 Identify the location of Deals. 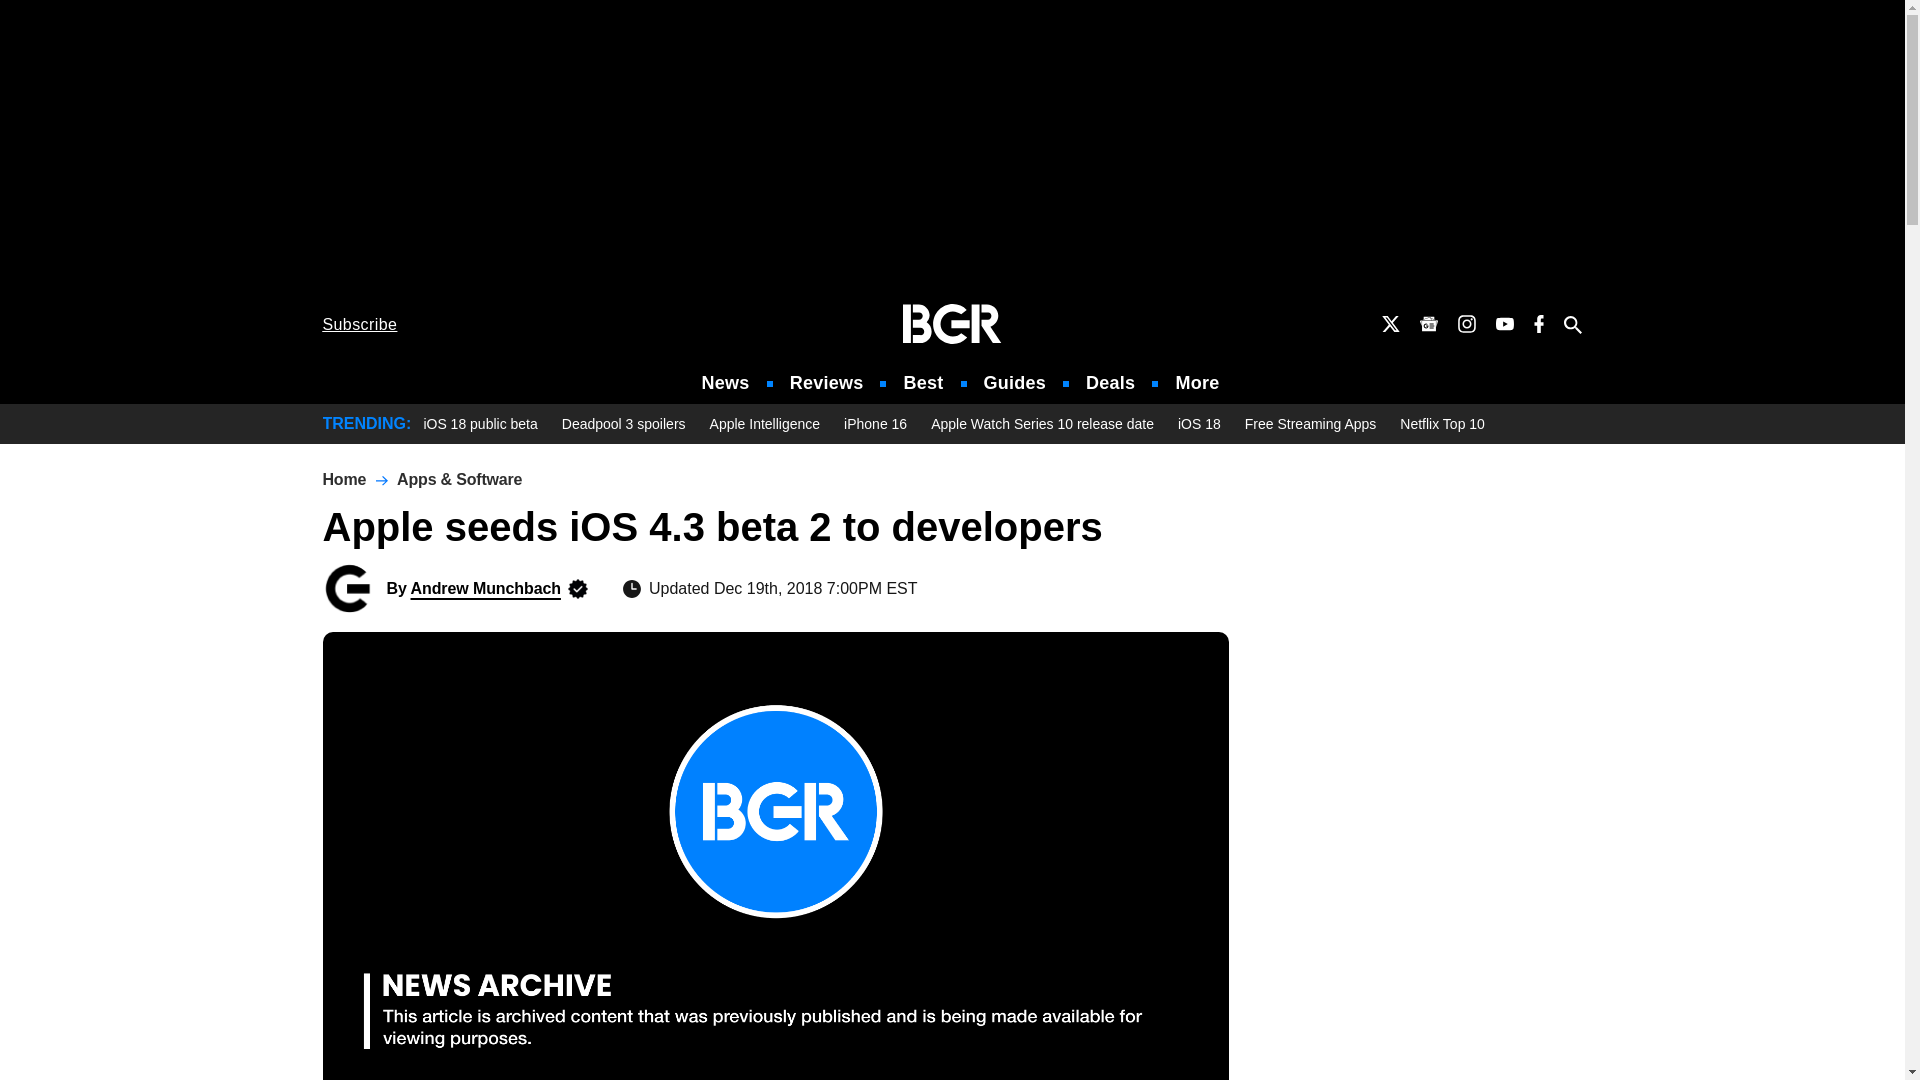
(1110, 383).